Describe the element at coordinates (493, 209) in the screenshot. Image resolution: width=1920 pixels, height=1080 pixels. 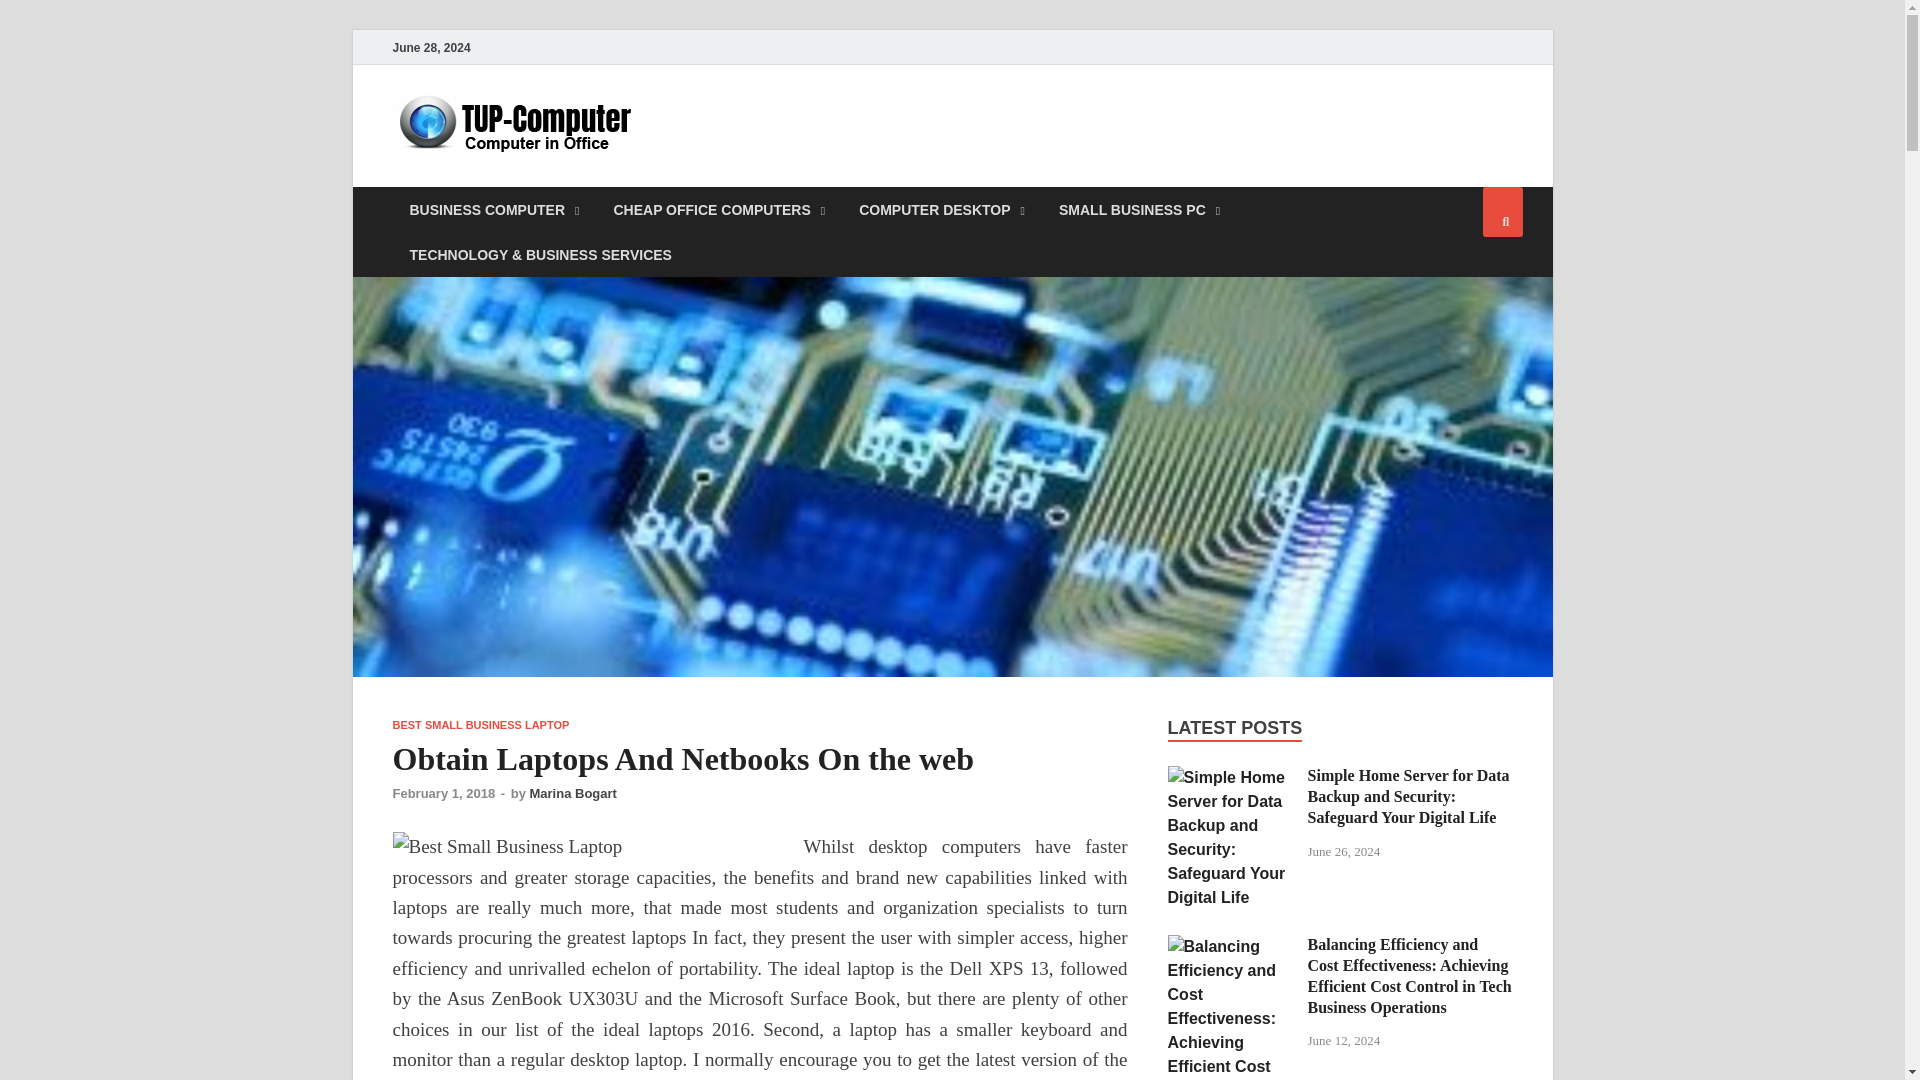
I see `BUSINESS COMPUTER` at that location.